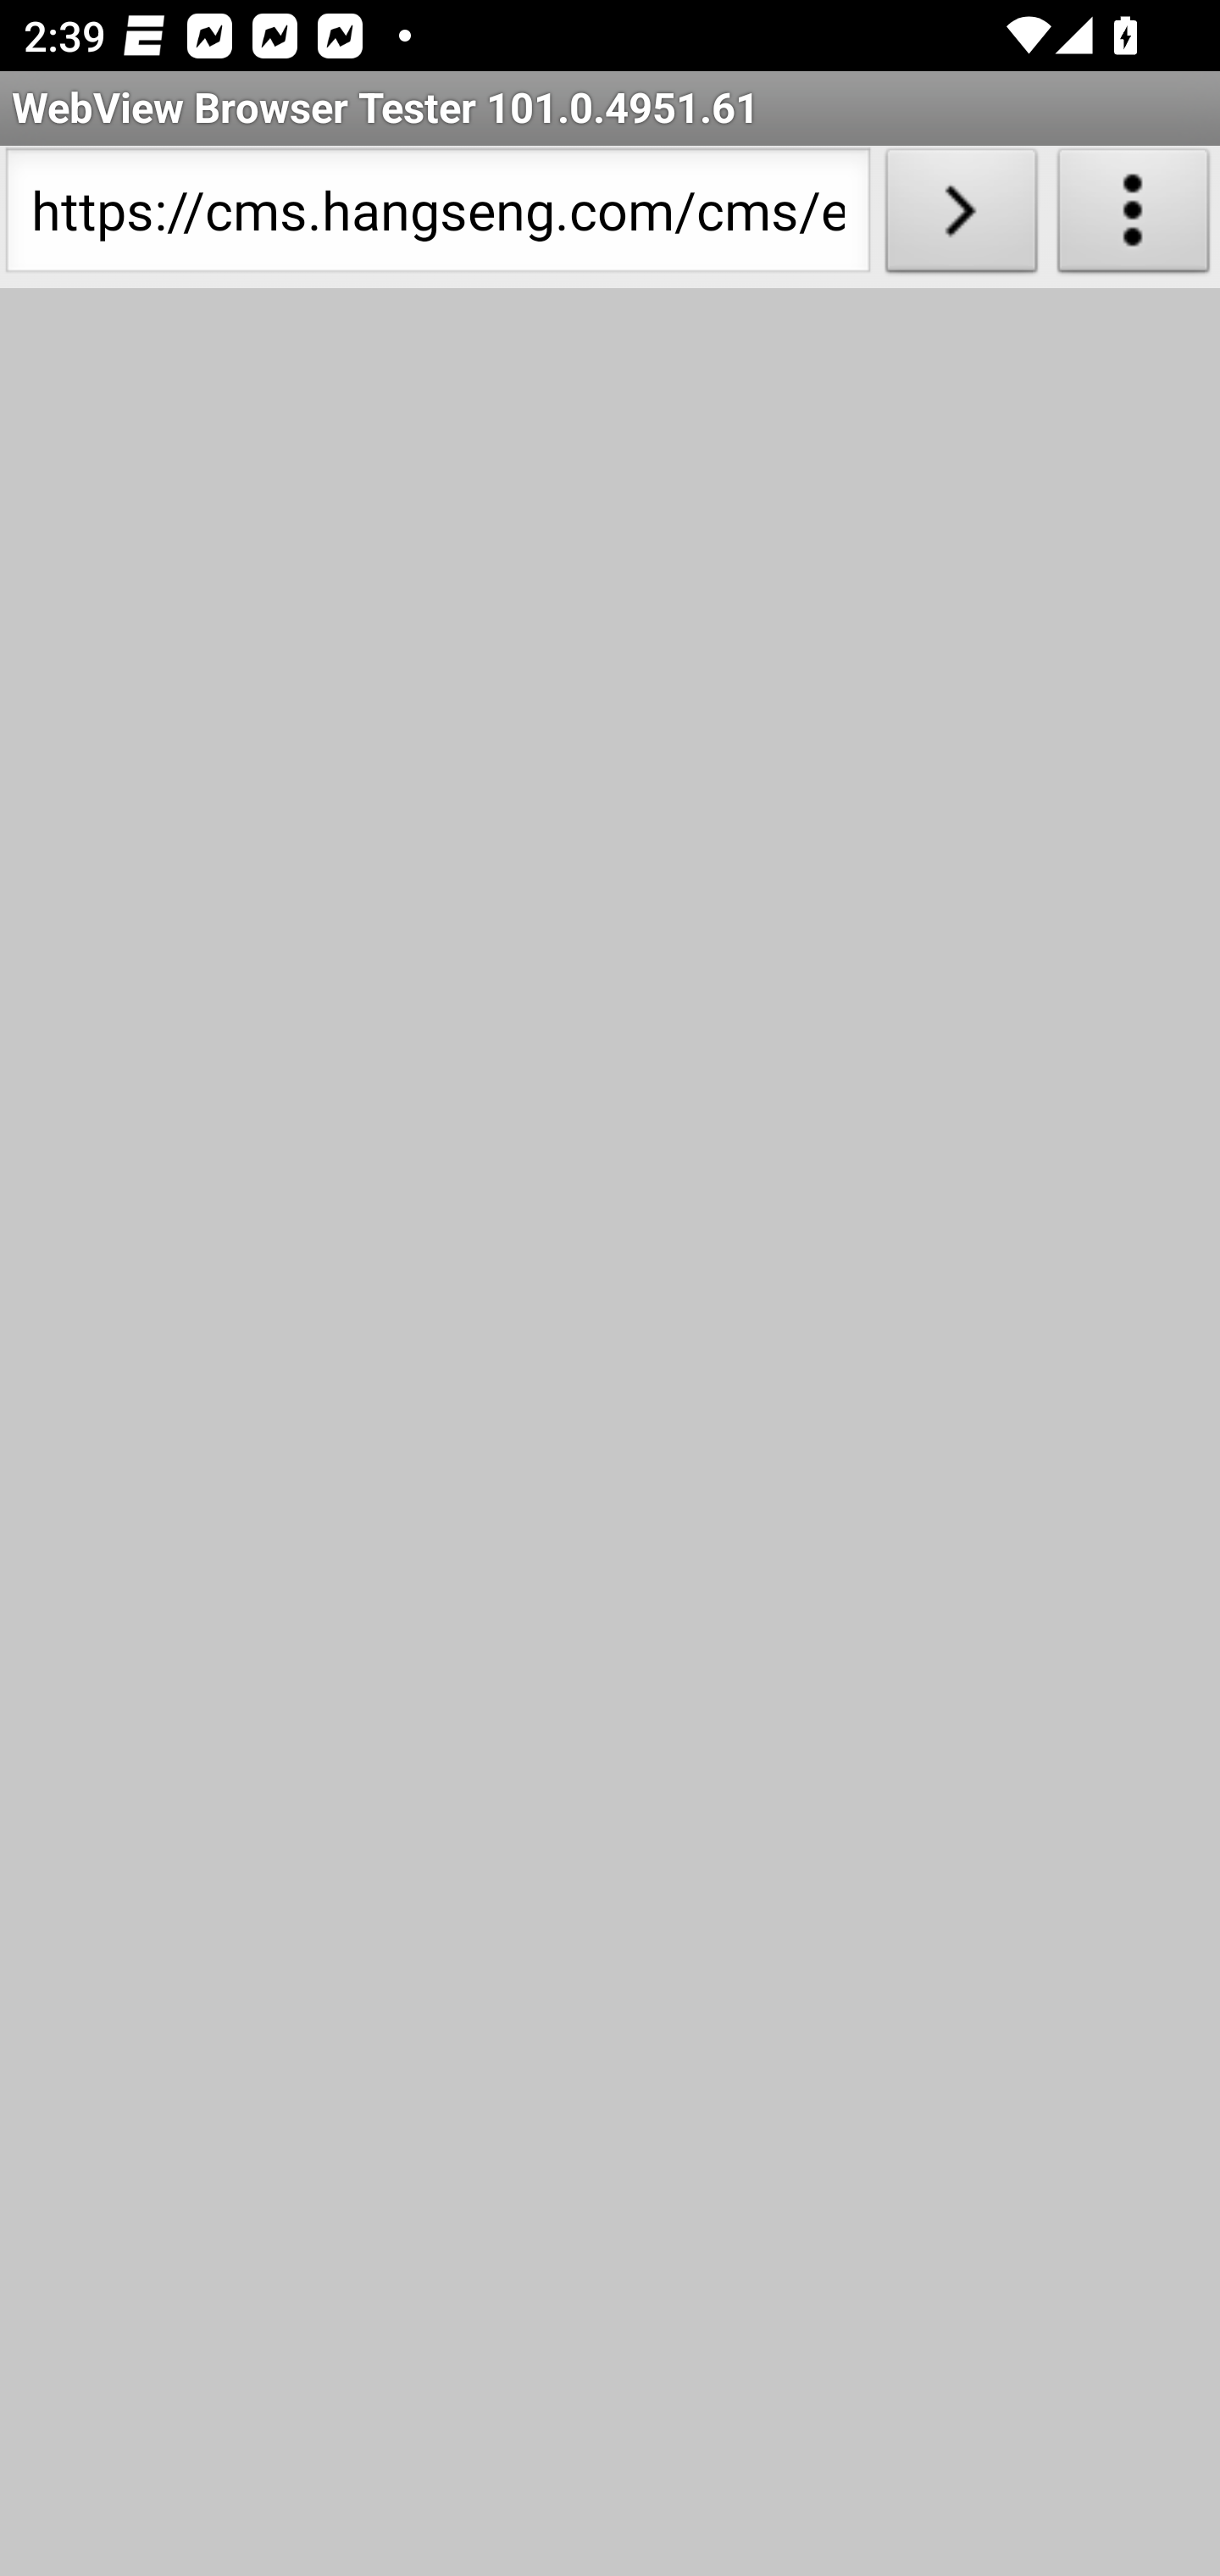 The width and height of the screenshot is (1220, 2576). What do you see at coordinates (961, 217) in the screenshot?
I see `Load URL` at bounding box center [961, 217].